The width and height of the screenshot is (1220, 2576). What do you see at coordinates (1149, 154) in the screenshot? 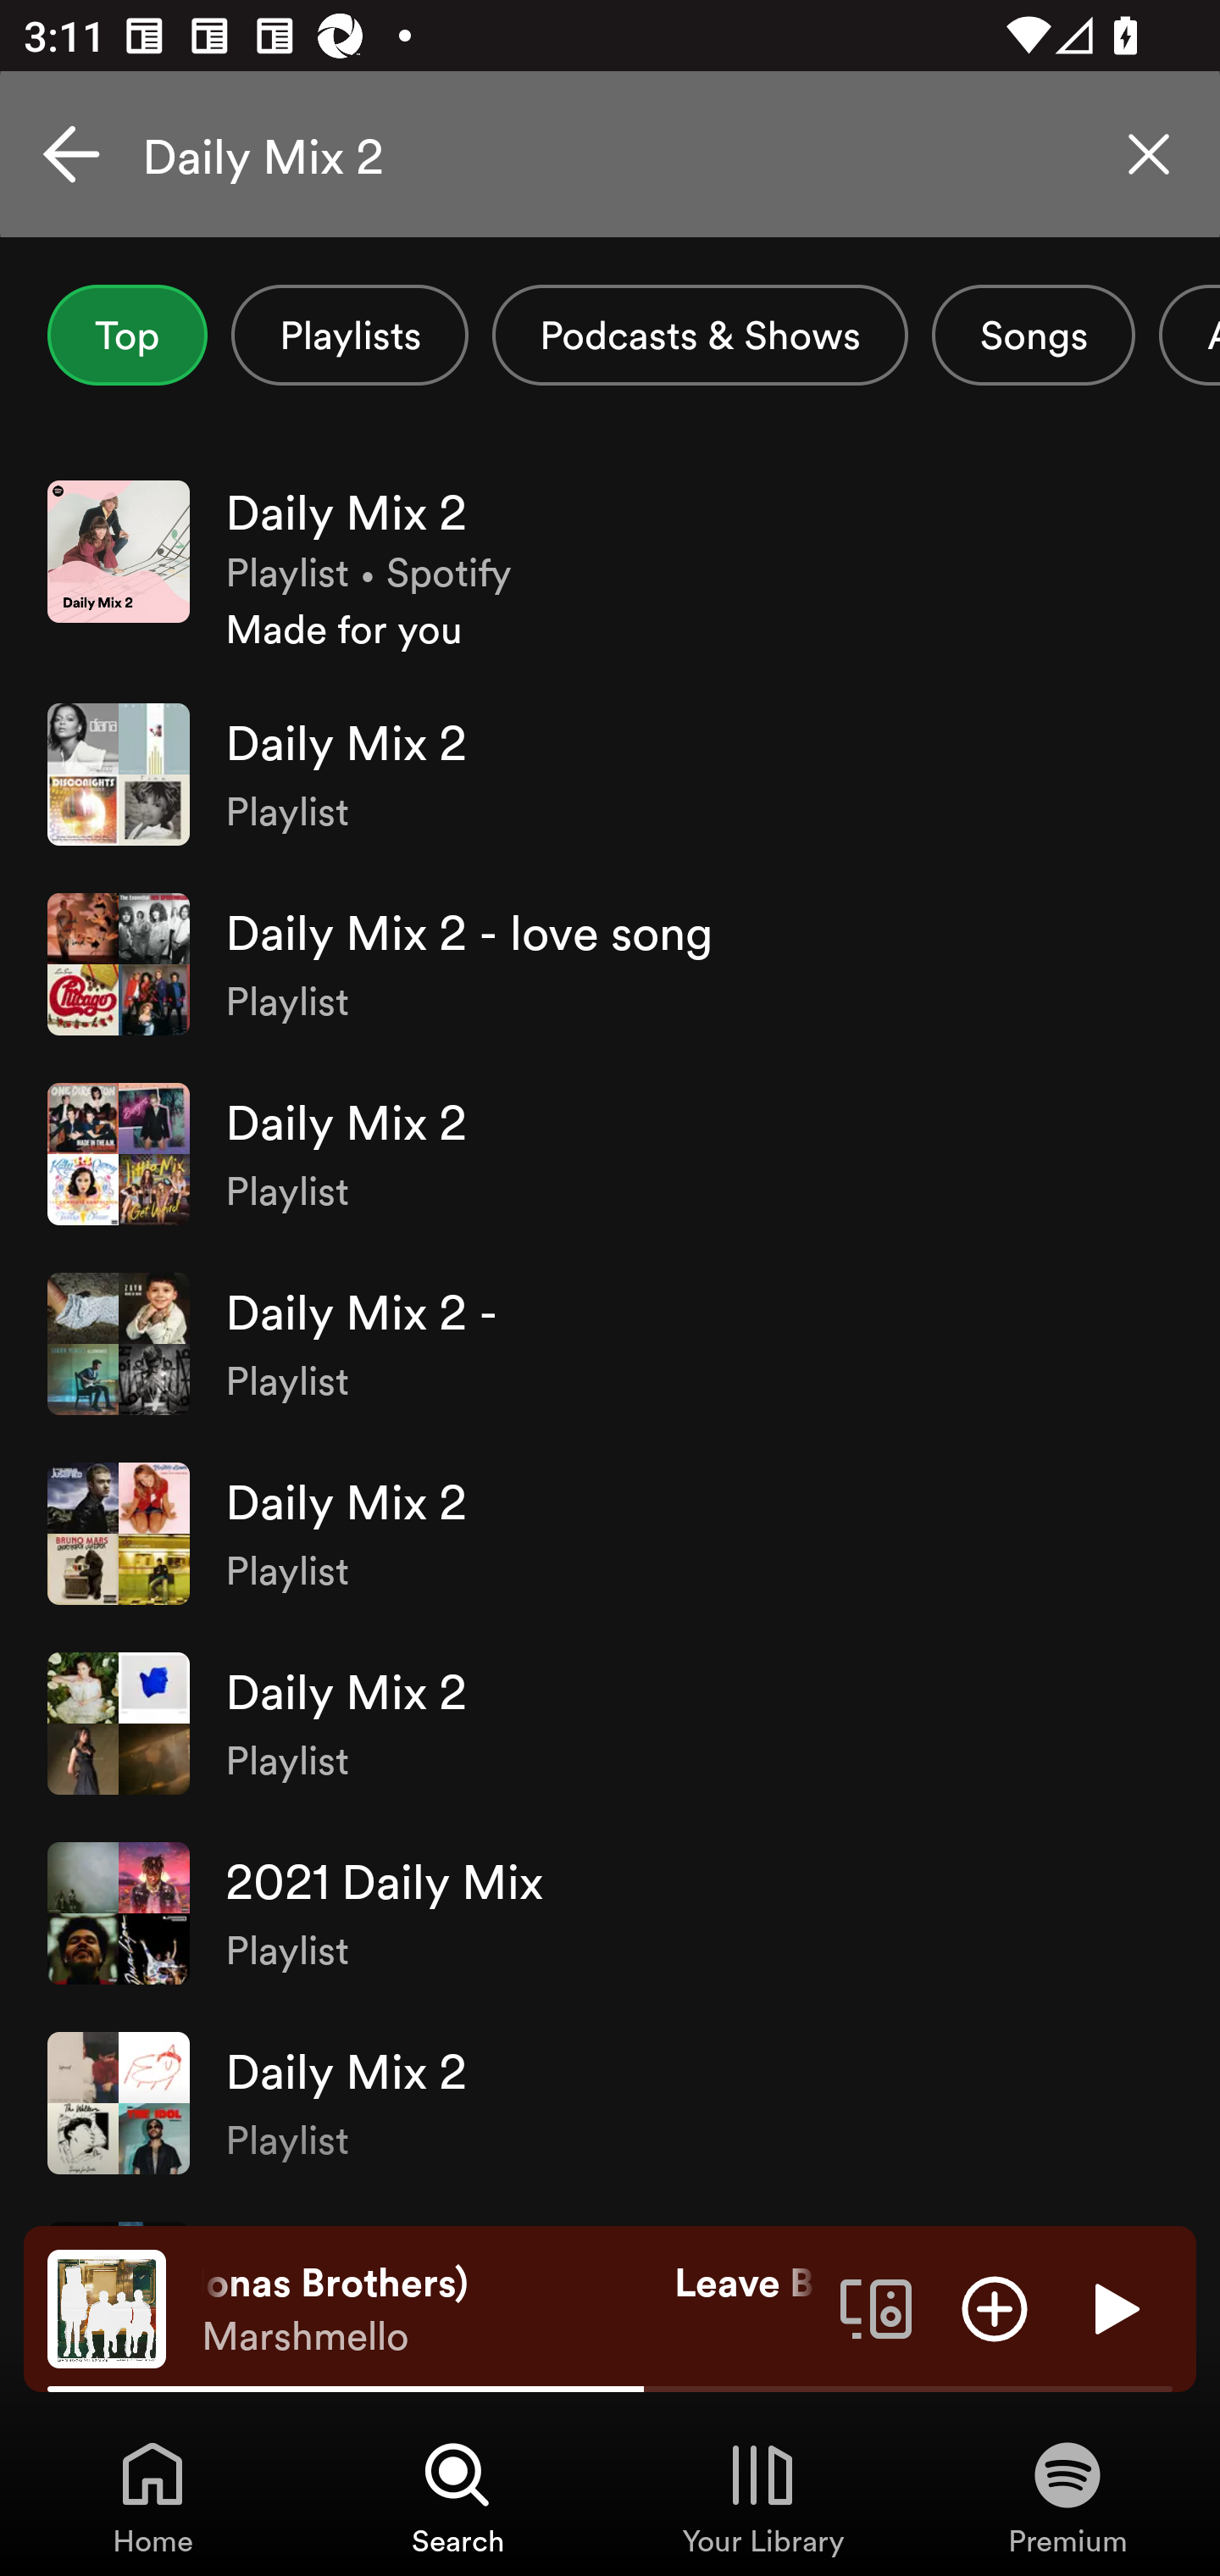
I see `Clear search query` at bounding box center [1149, 154].